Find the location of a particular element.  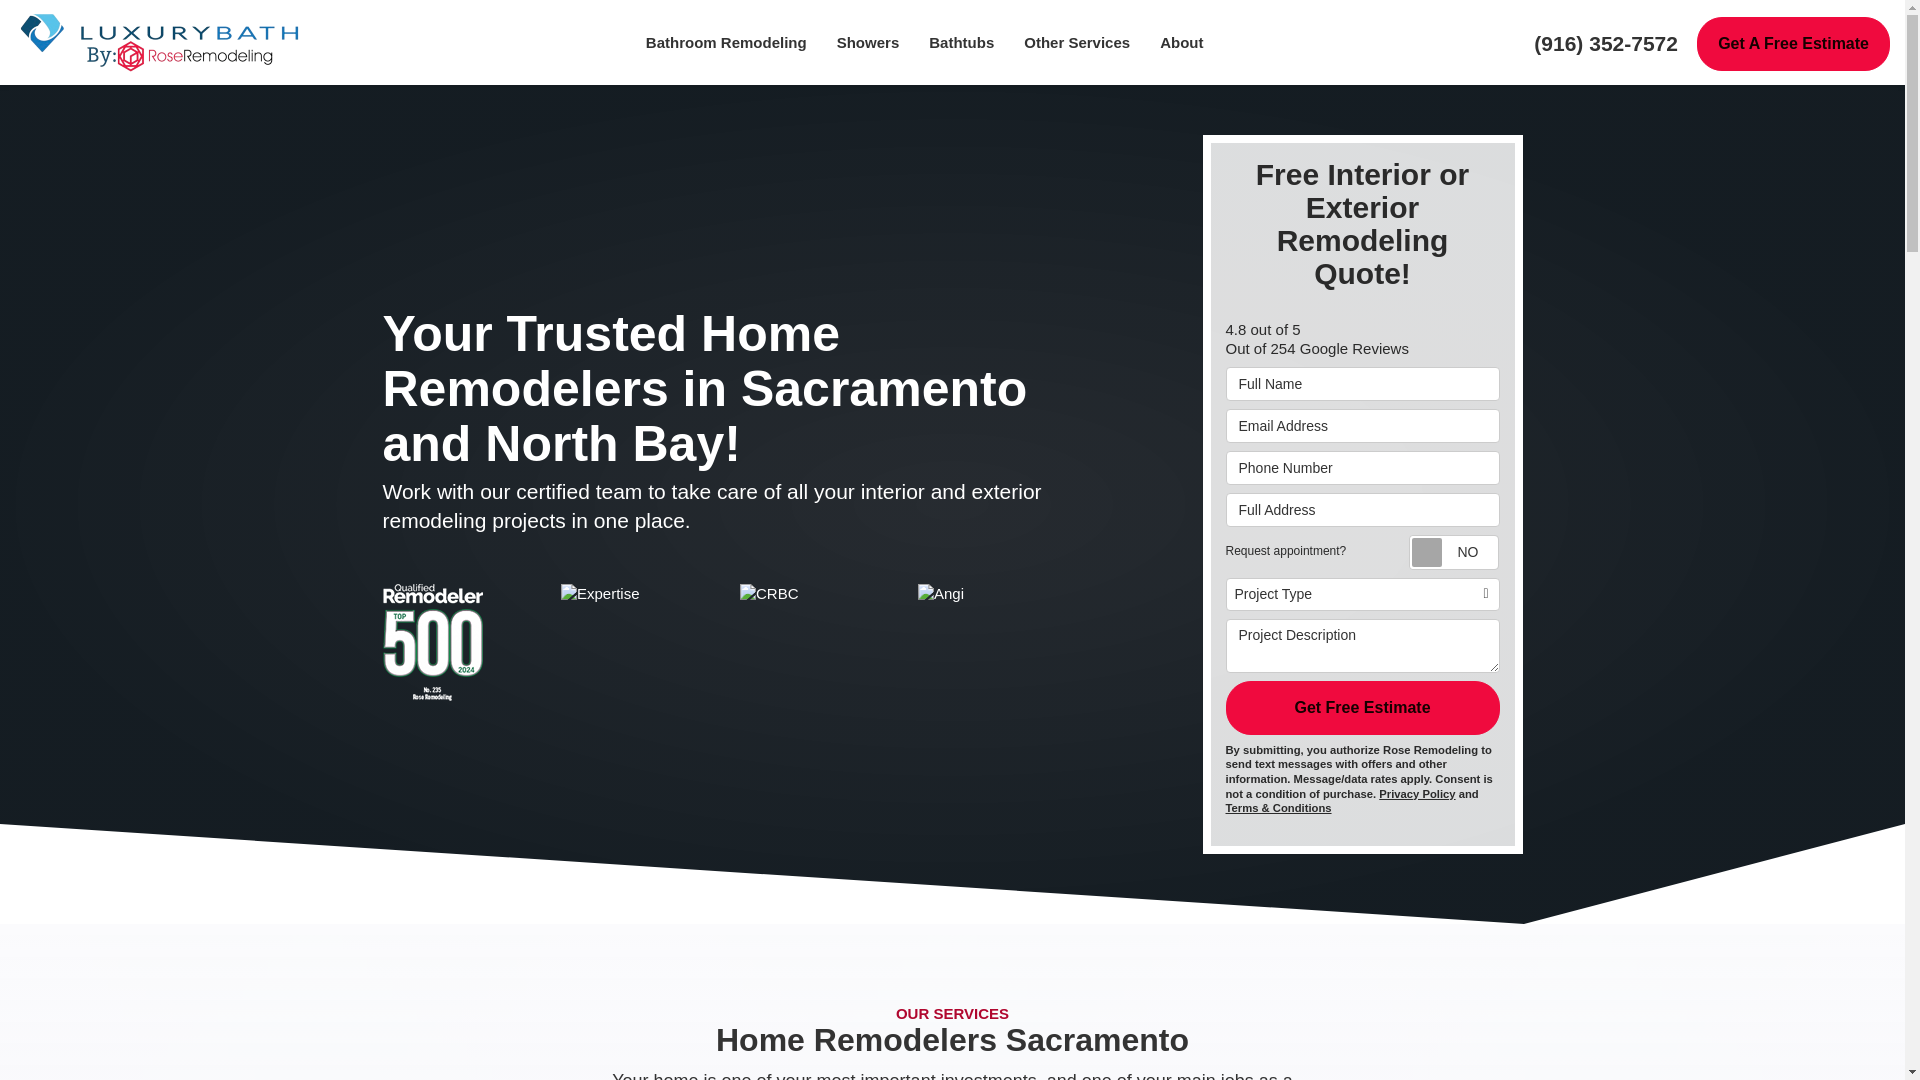

Privacy Policy is located at coordinates (1416, 794).